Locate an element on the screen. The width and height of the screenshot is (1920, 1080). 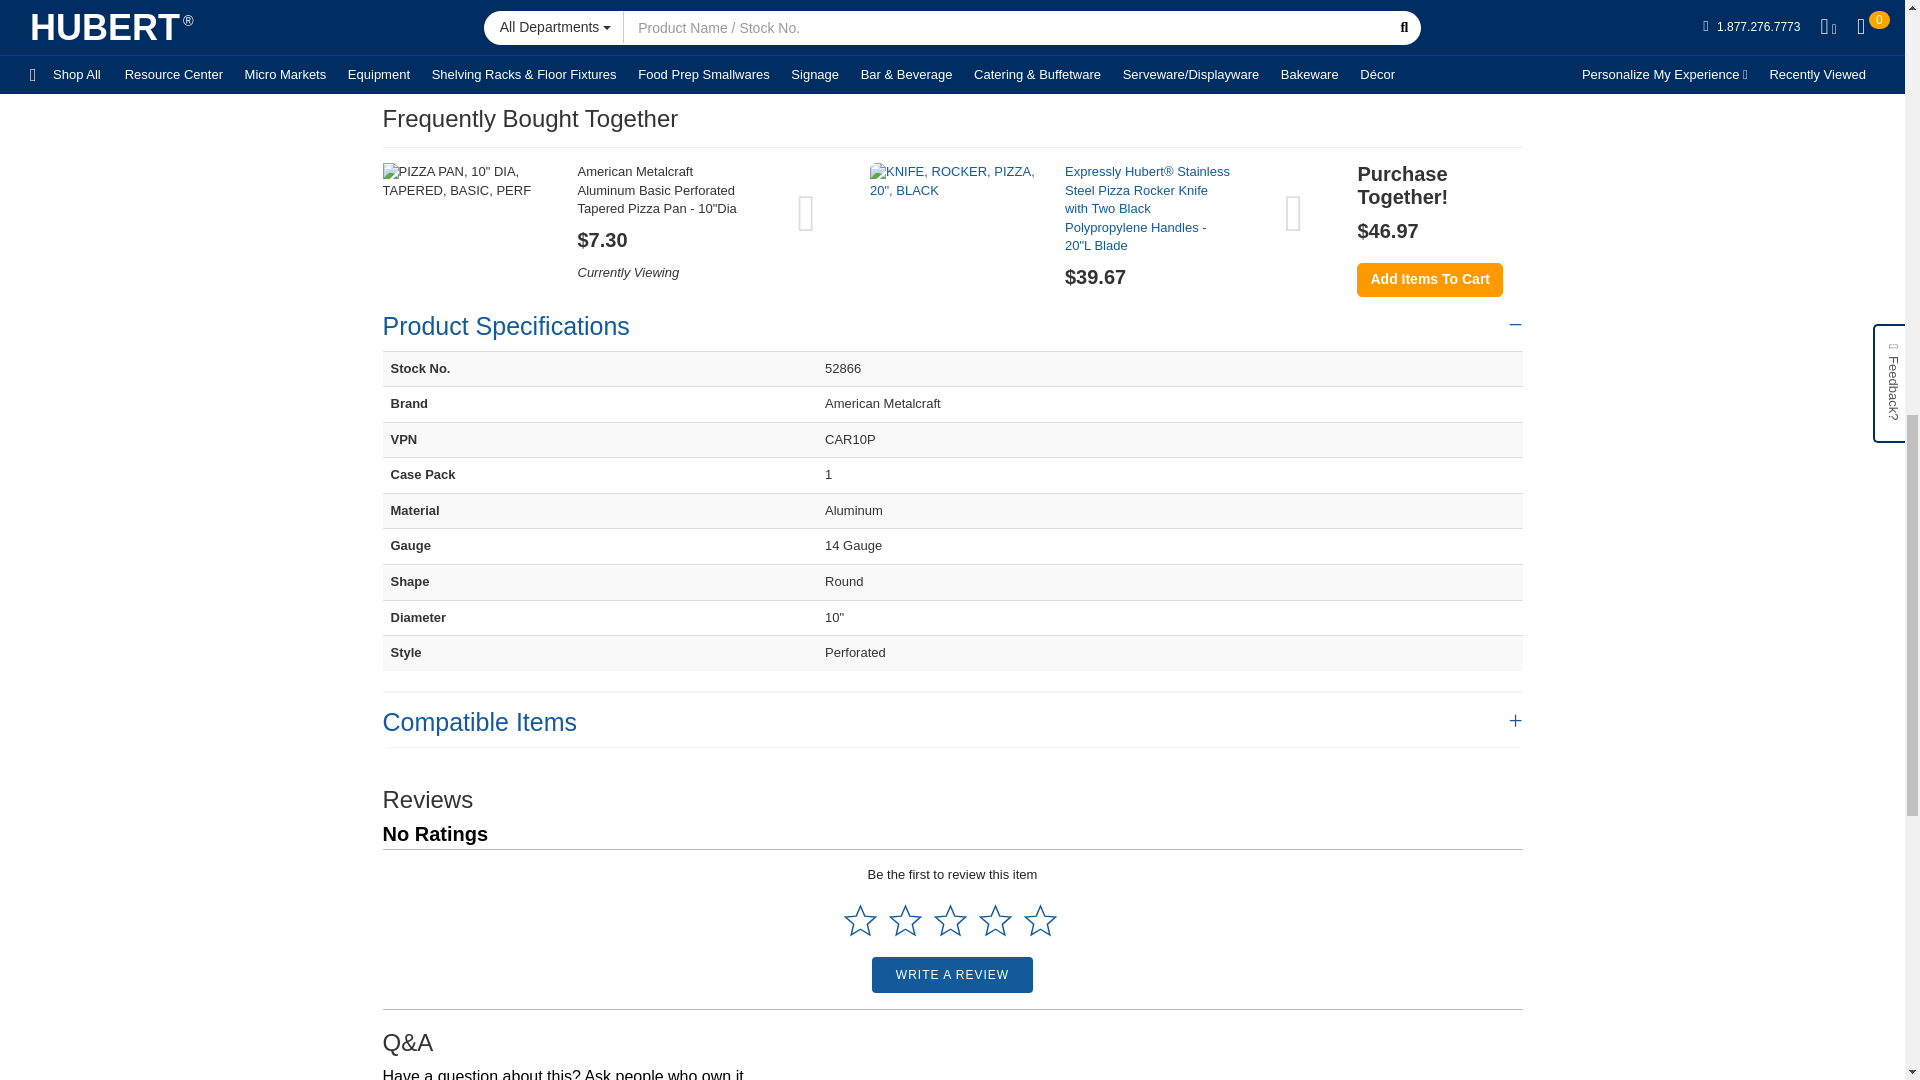
pizza pan is located at coordinates (464, 181).